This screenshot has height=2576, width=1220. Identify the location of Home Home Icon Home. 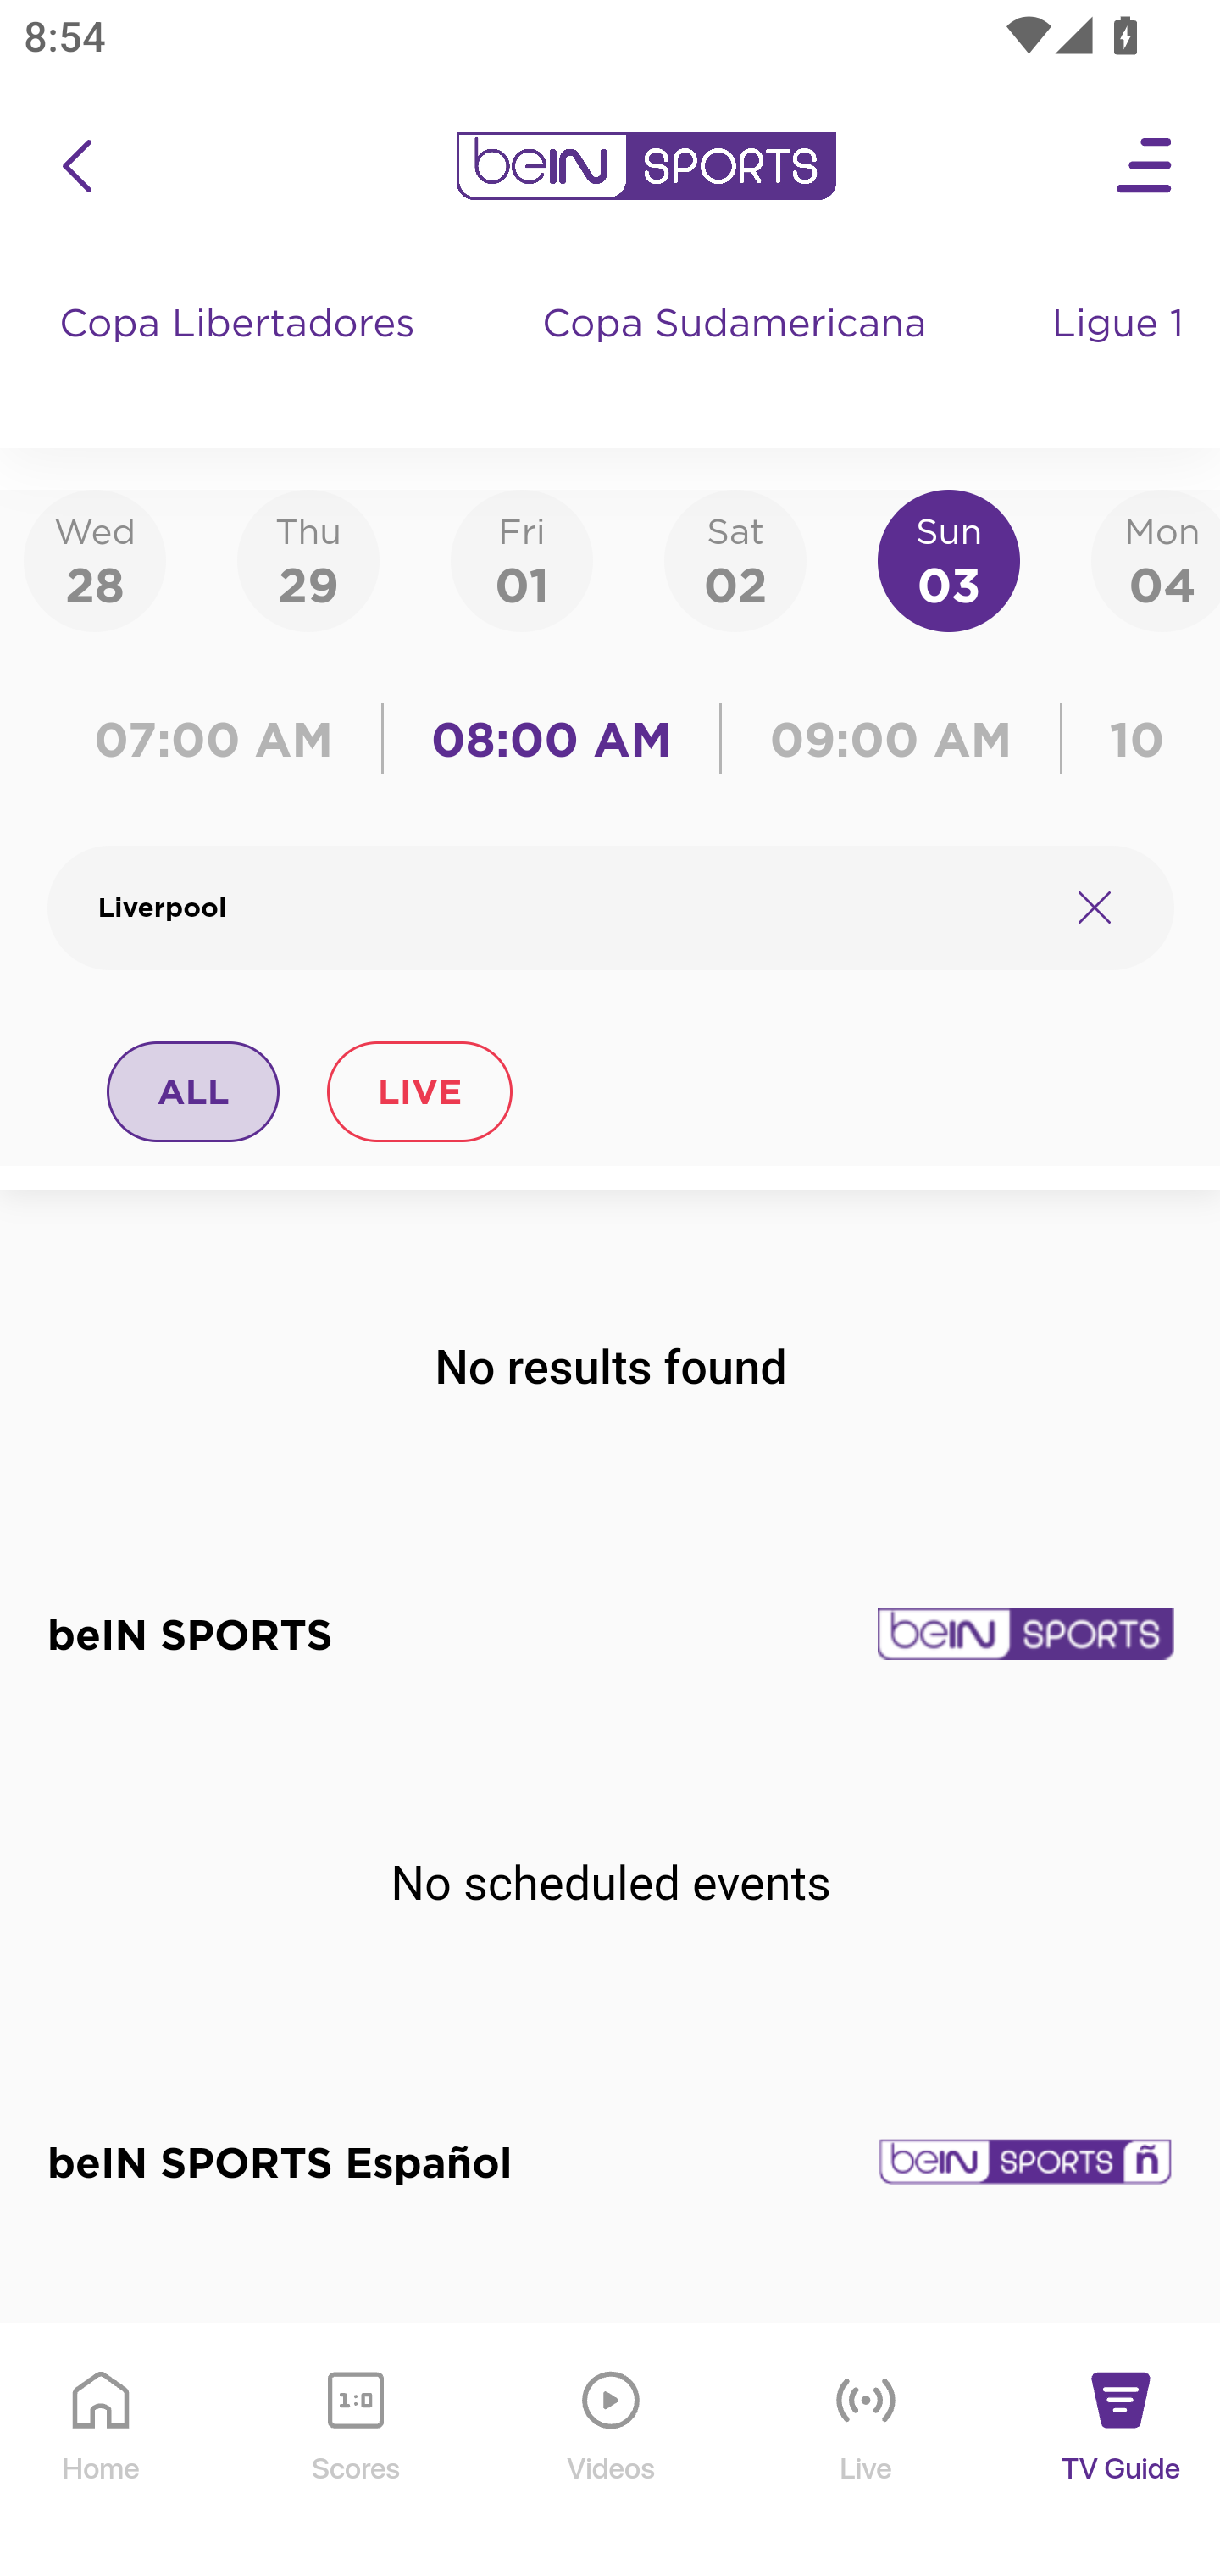
(102, 2451).